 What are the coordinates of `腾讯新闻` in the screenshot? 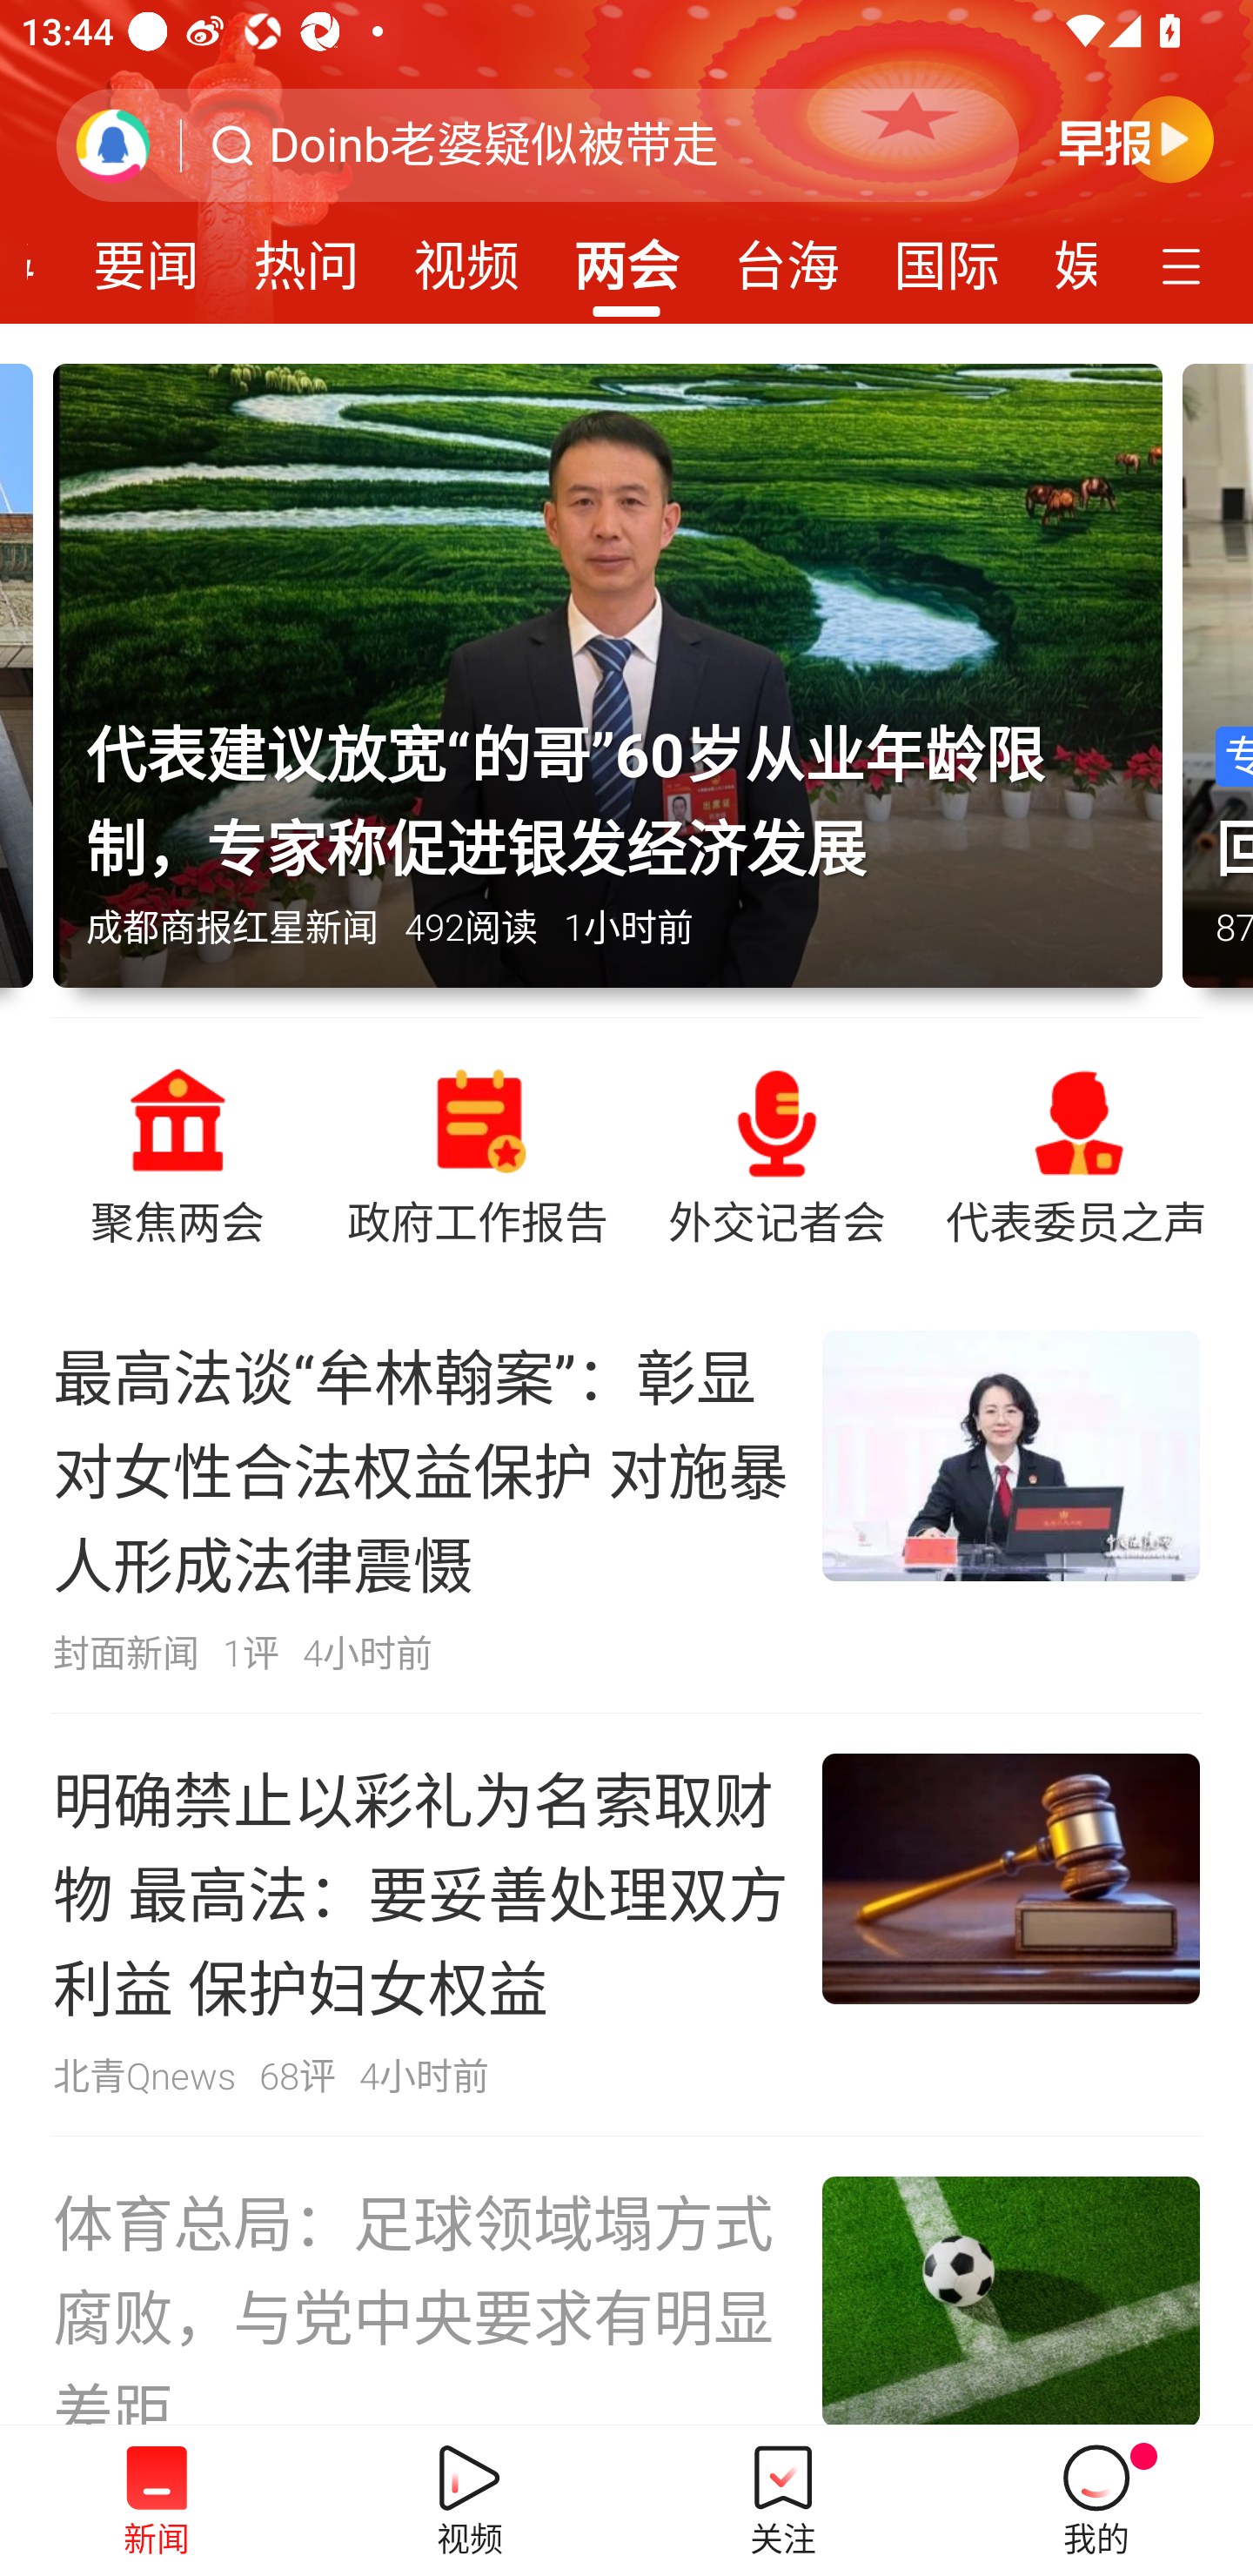 It's located at (626, 162).